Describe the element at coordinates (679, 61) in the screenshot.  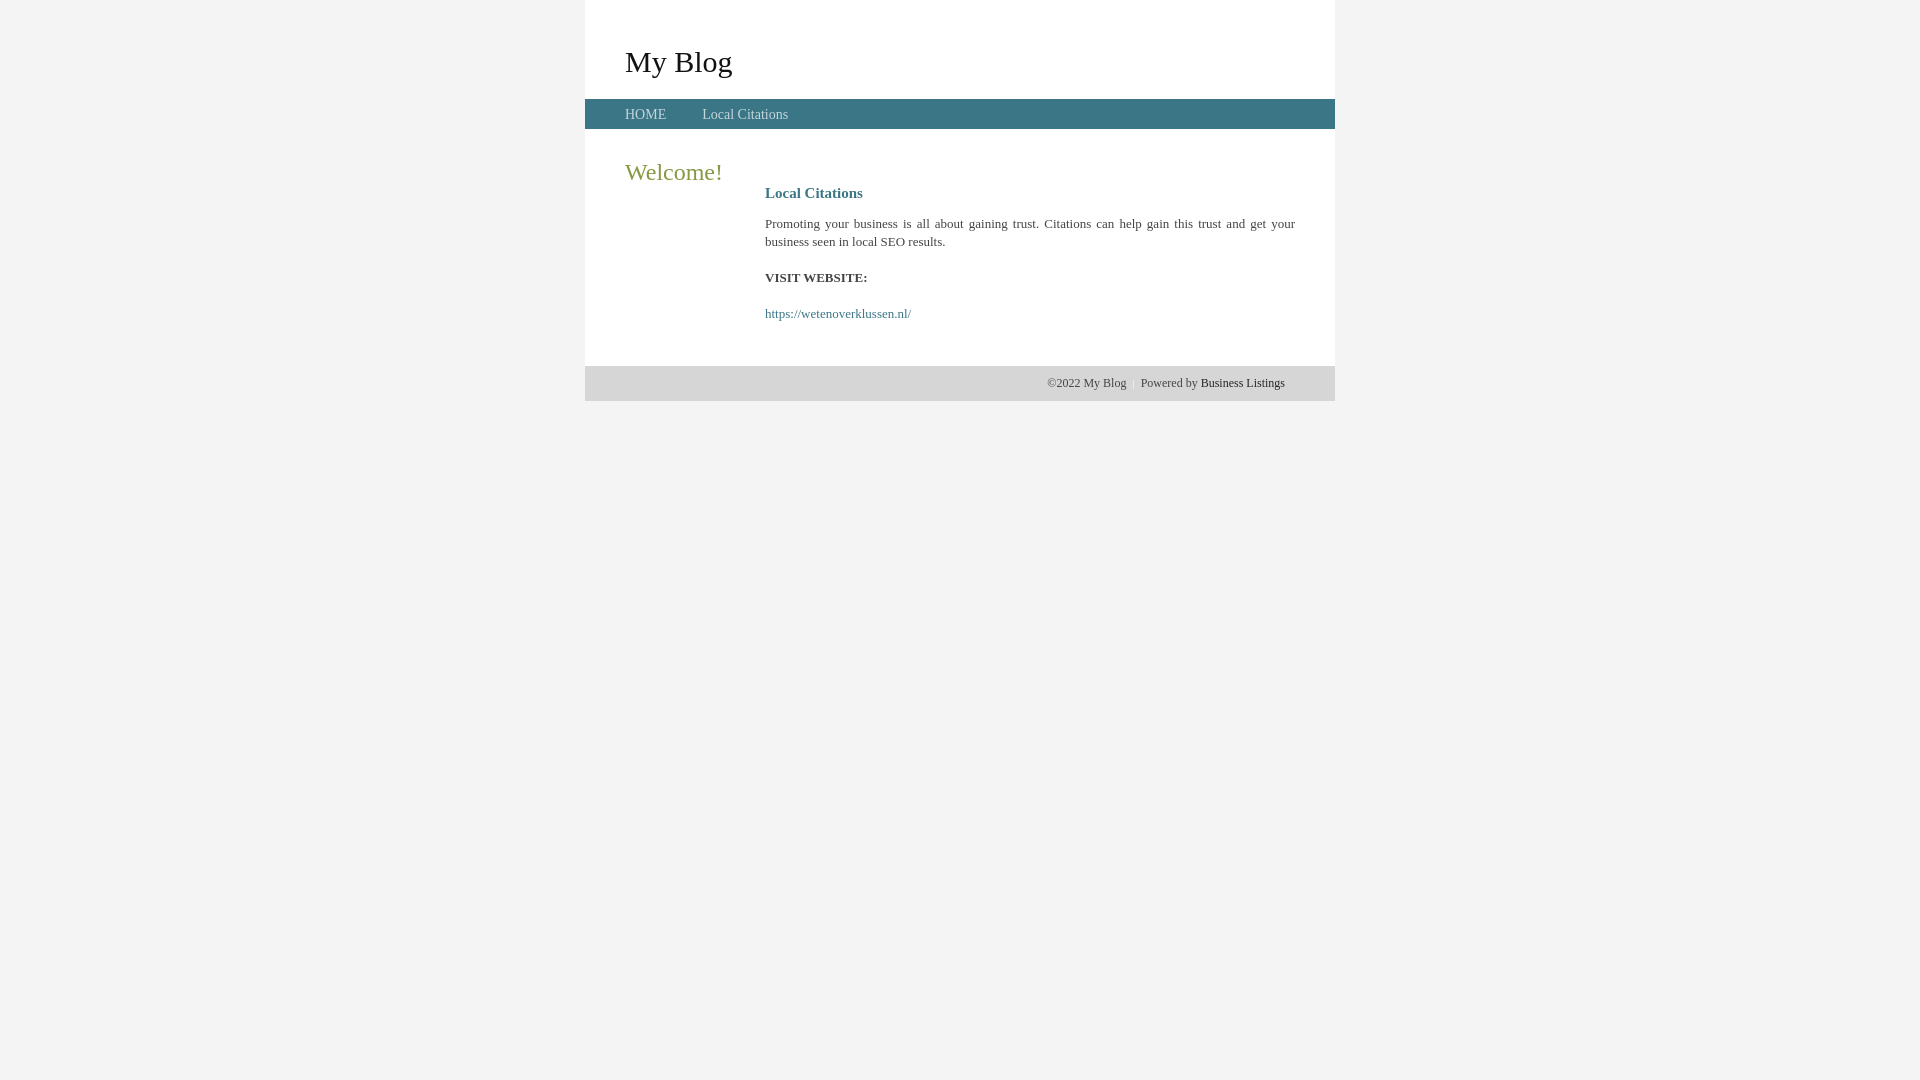
I see `My Blog` at that location.